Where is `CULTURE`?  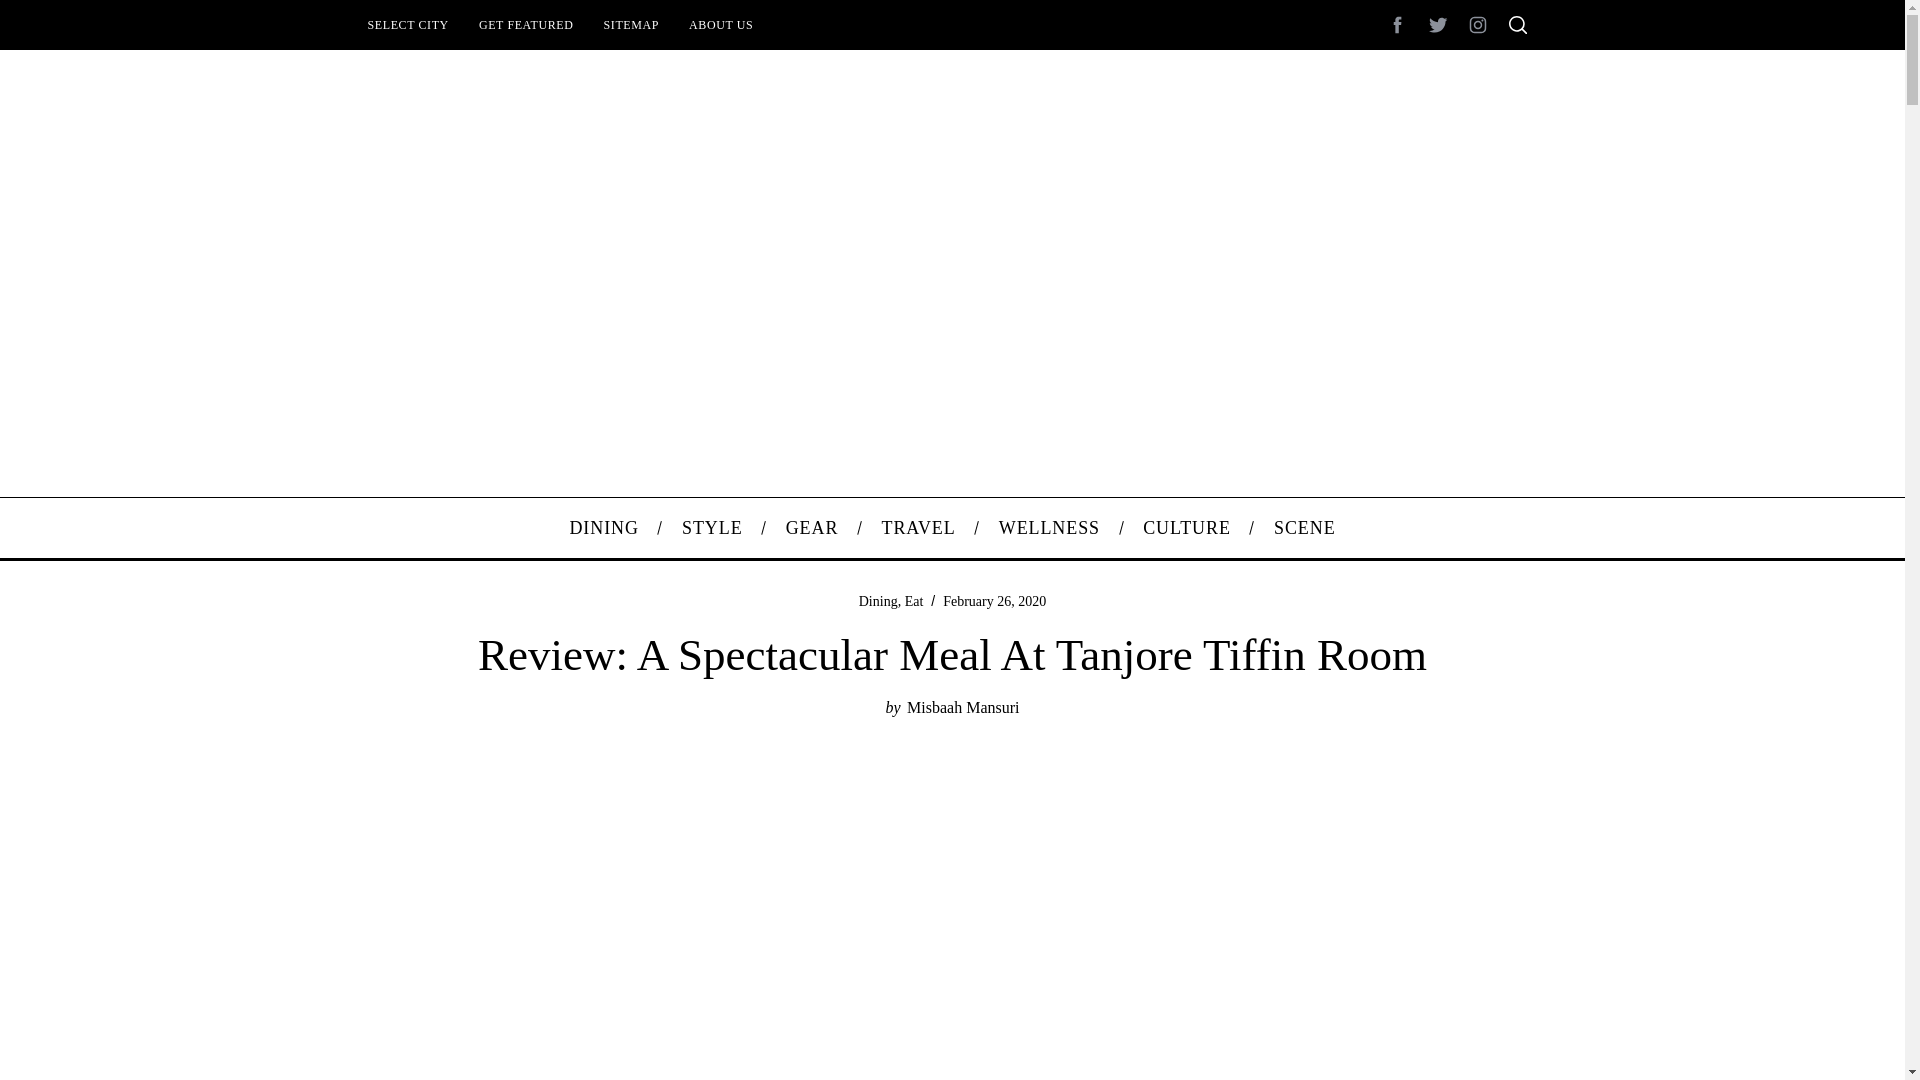 CULTURE is located at coordinates (1187, 528).